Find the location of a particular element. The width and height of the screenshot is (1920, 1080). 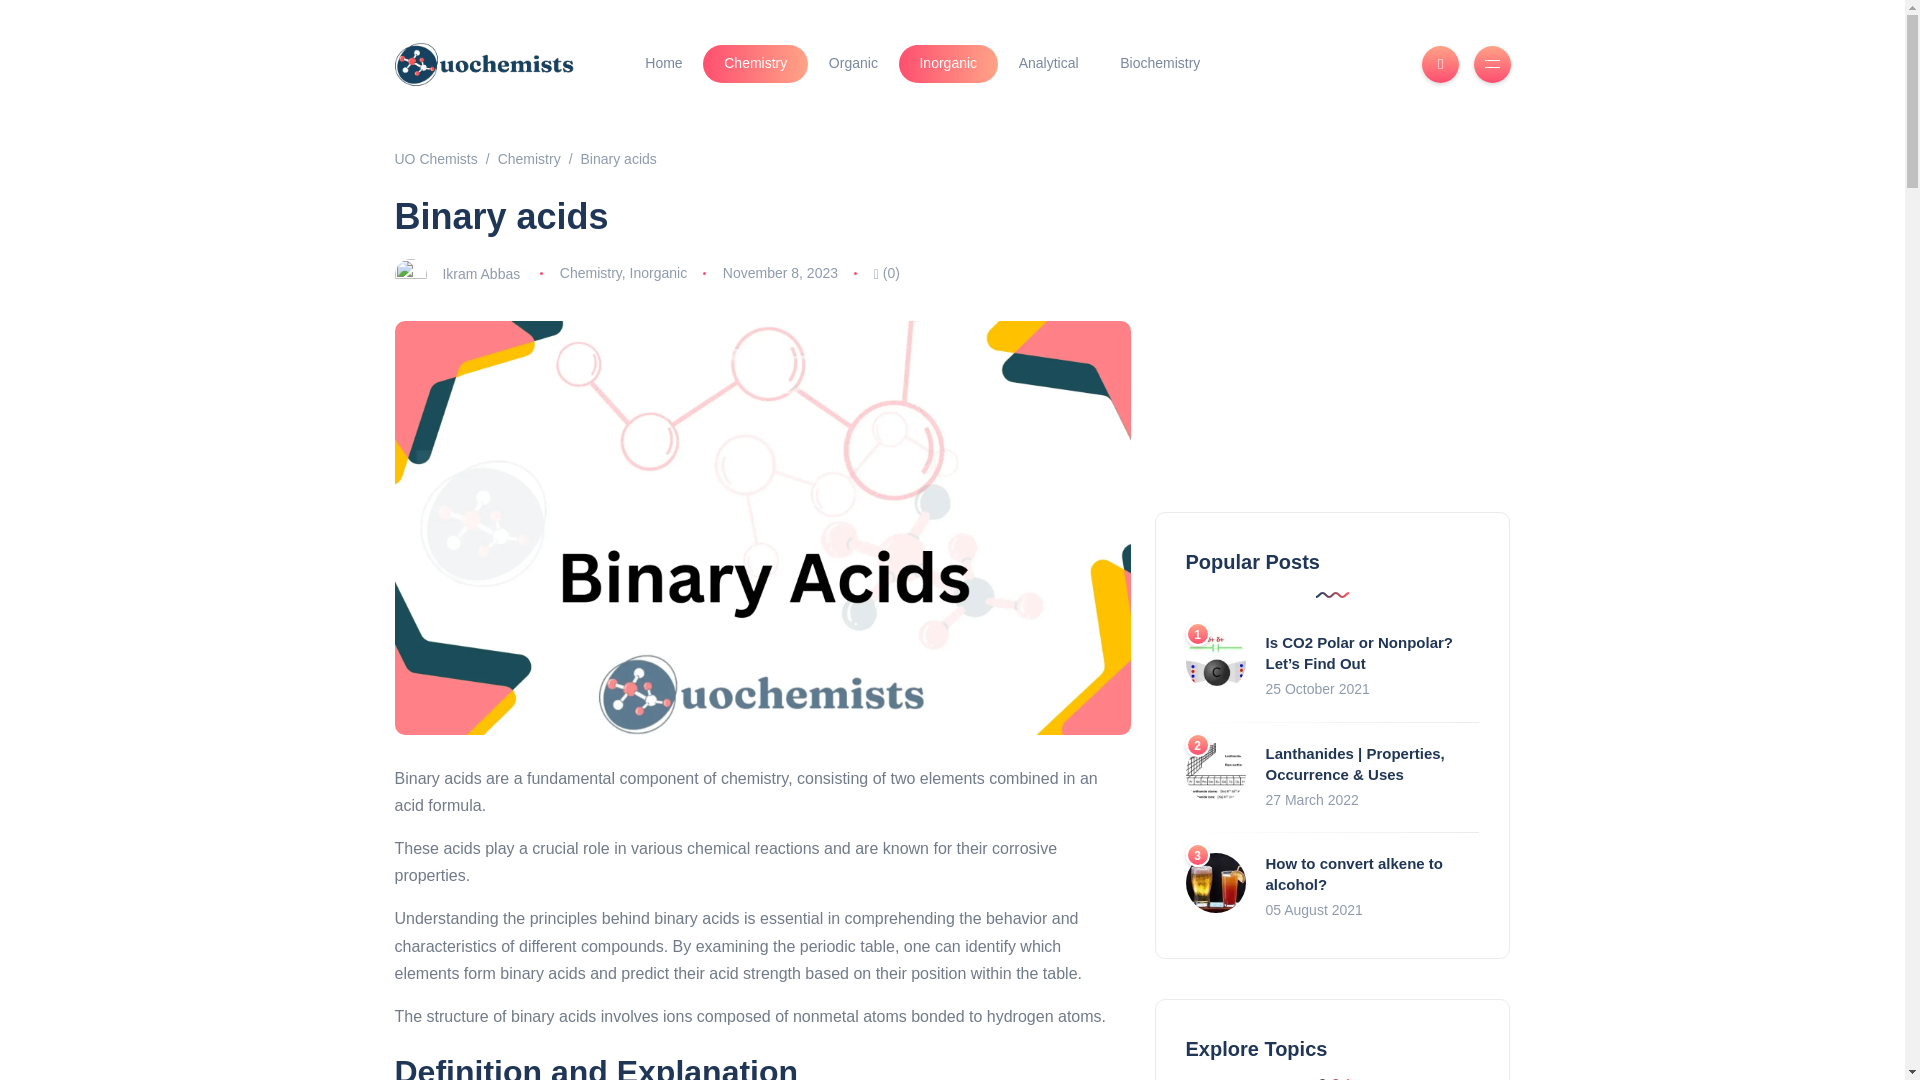

Analytical is located at coordinates (1049, 64).